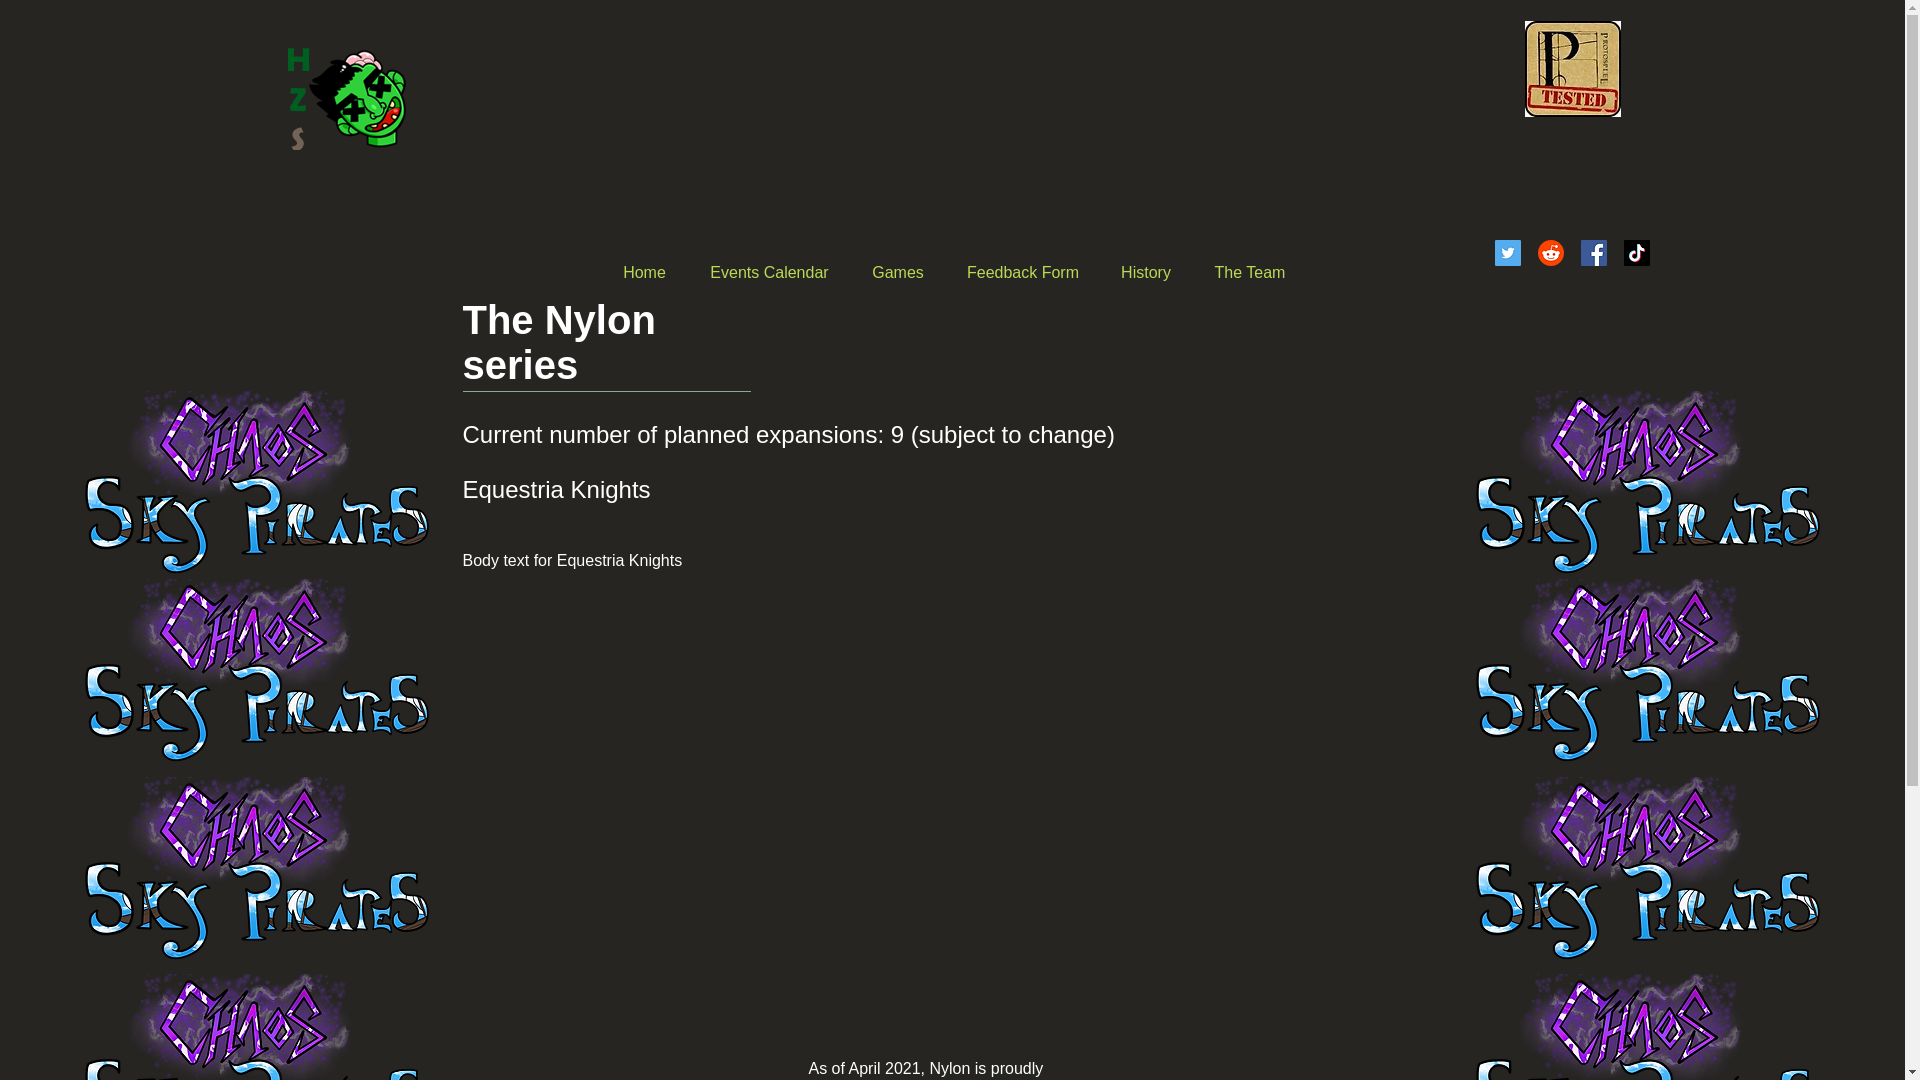  Describe the element at coordinates (768, 273) in the screenshot. I see `Events Calendar` at that location.